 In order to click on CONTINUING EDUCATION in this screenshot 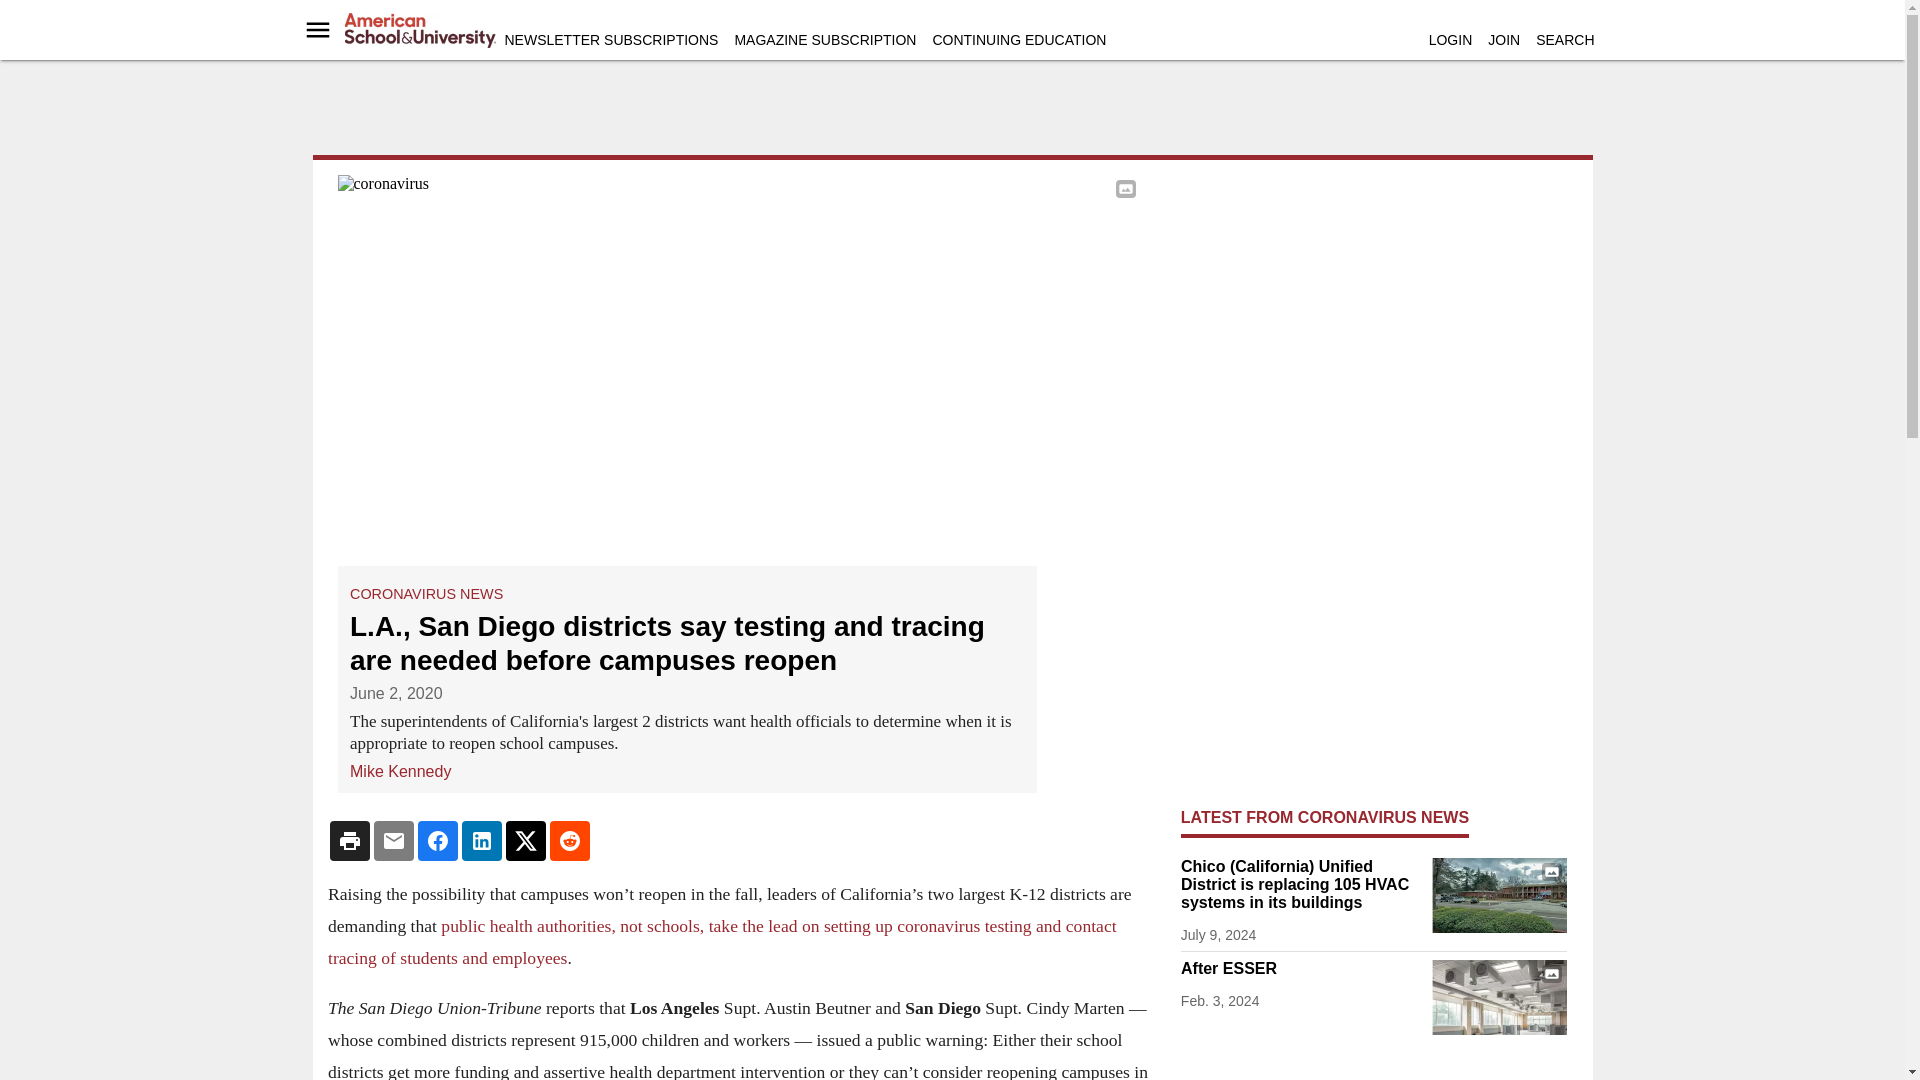, I will do `click(1018, 40)`.